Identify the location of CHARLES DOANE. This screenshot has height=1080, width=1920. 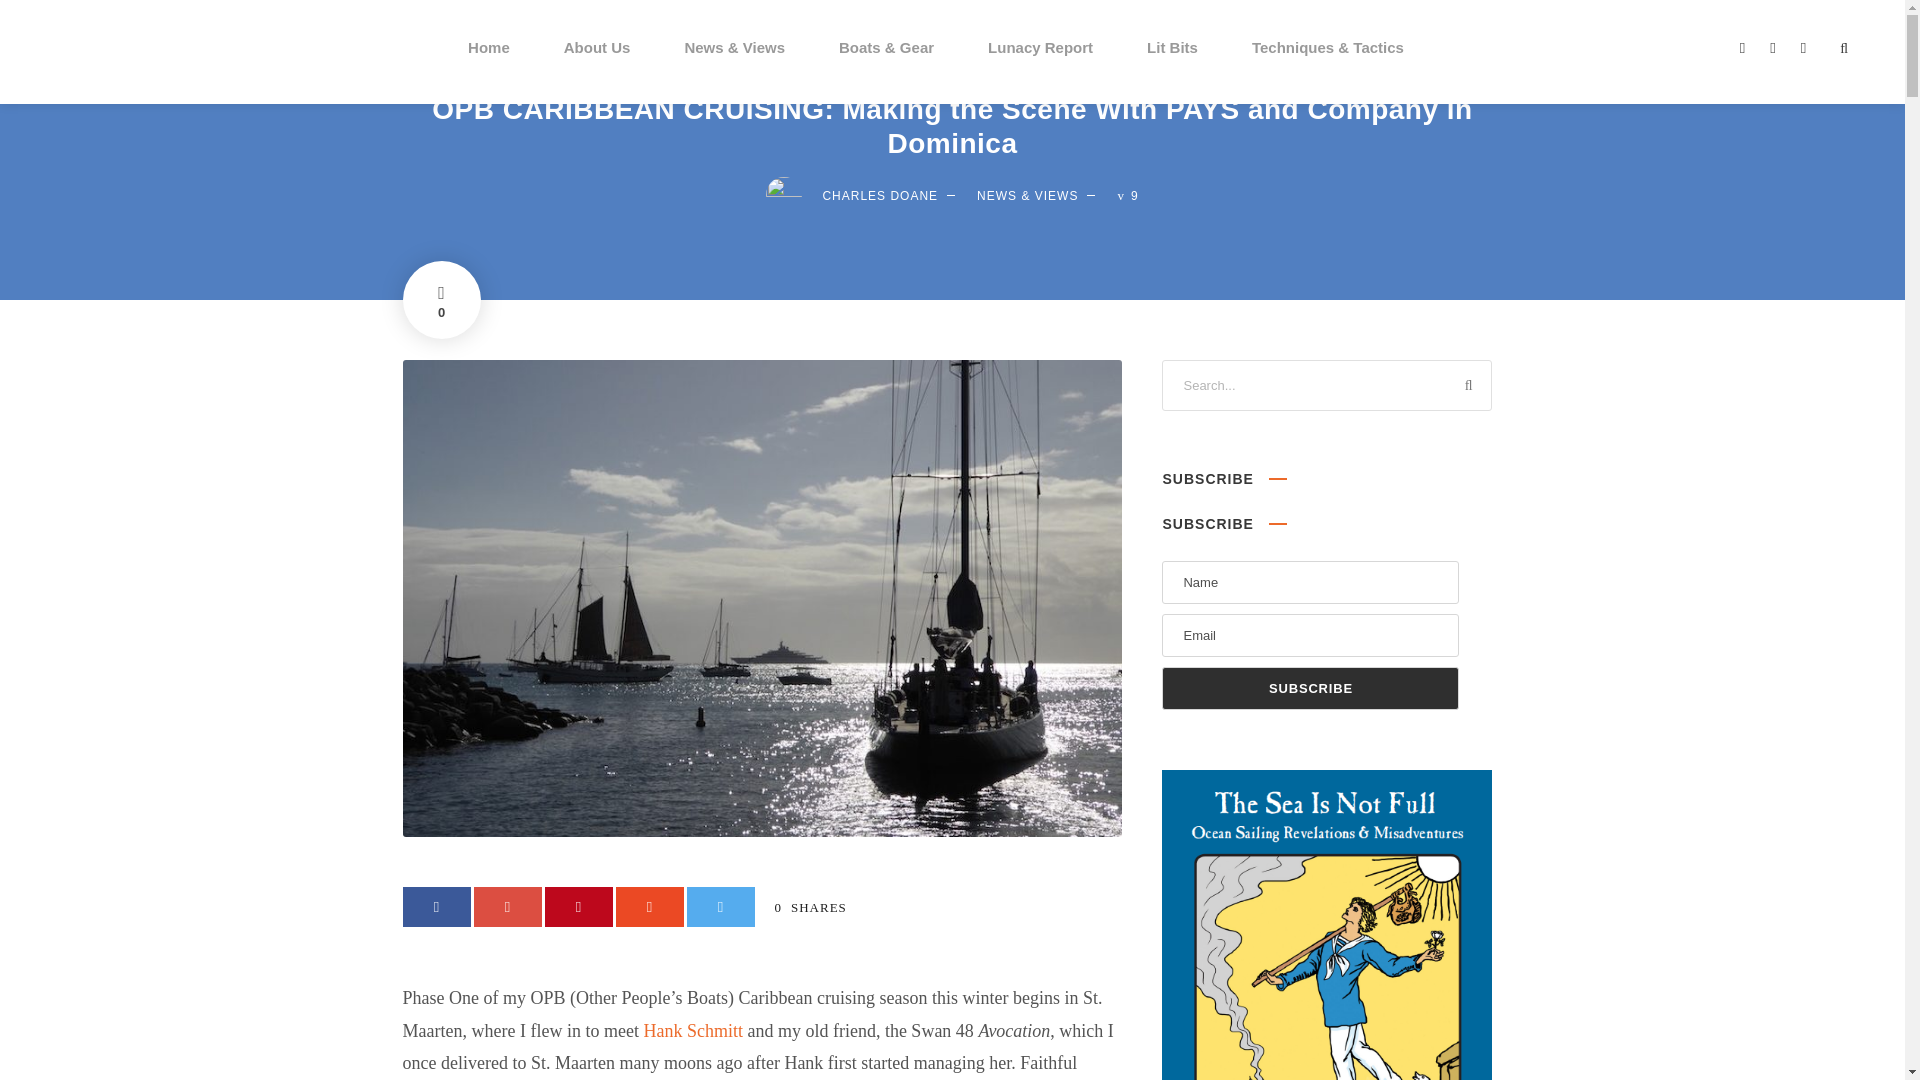
(880, 196).